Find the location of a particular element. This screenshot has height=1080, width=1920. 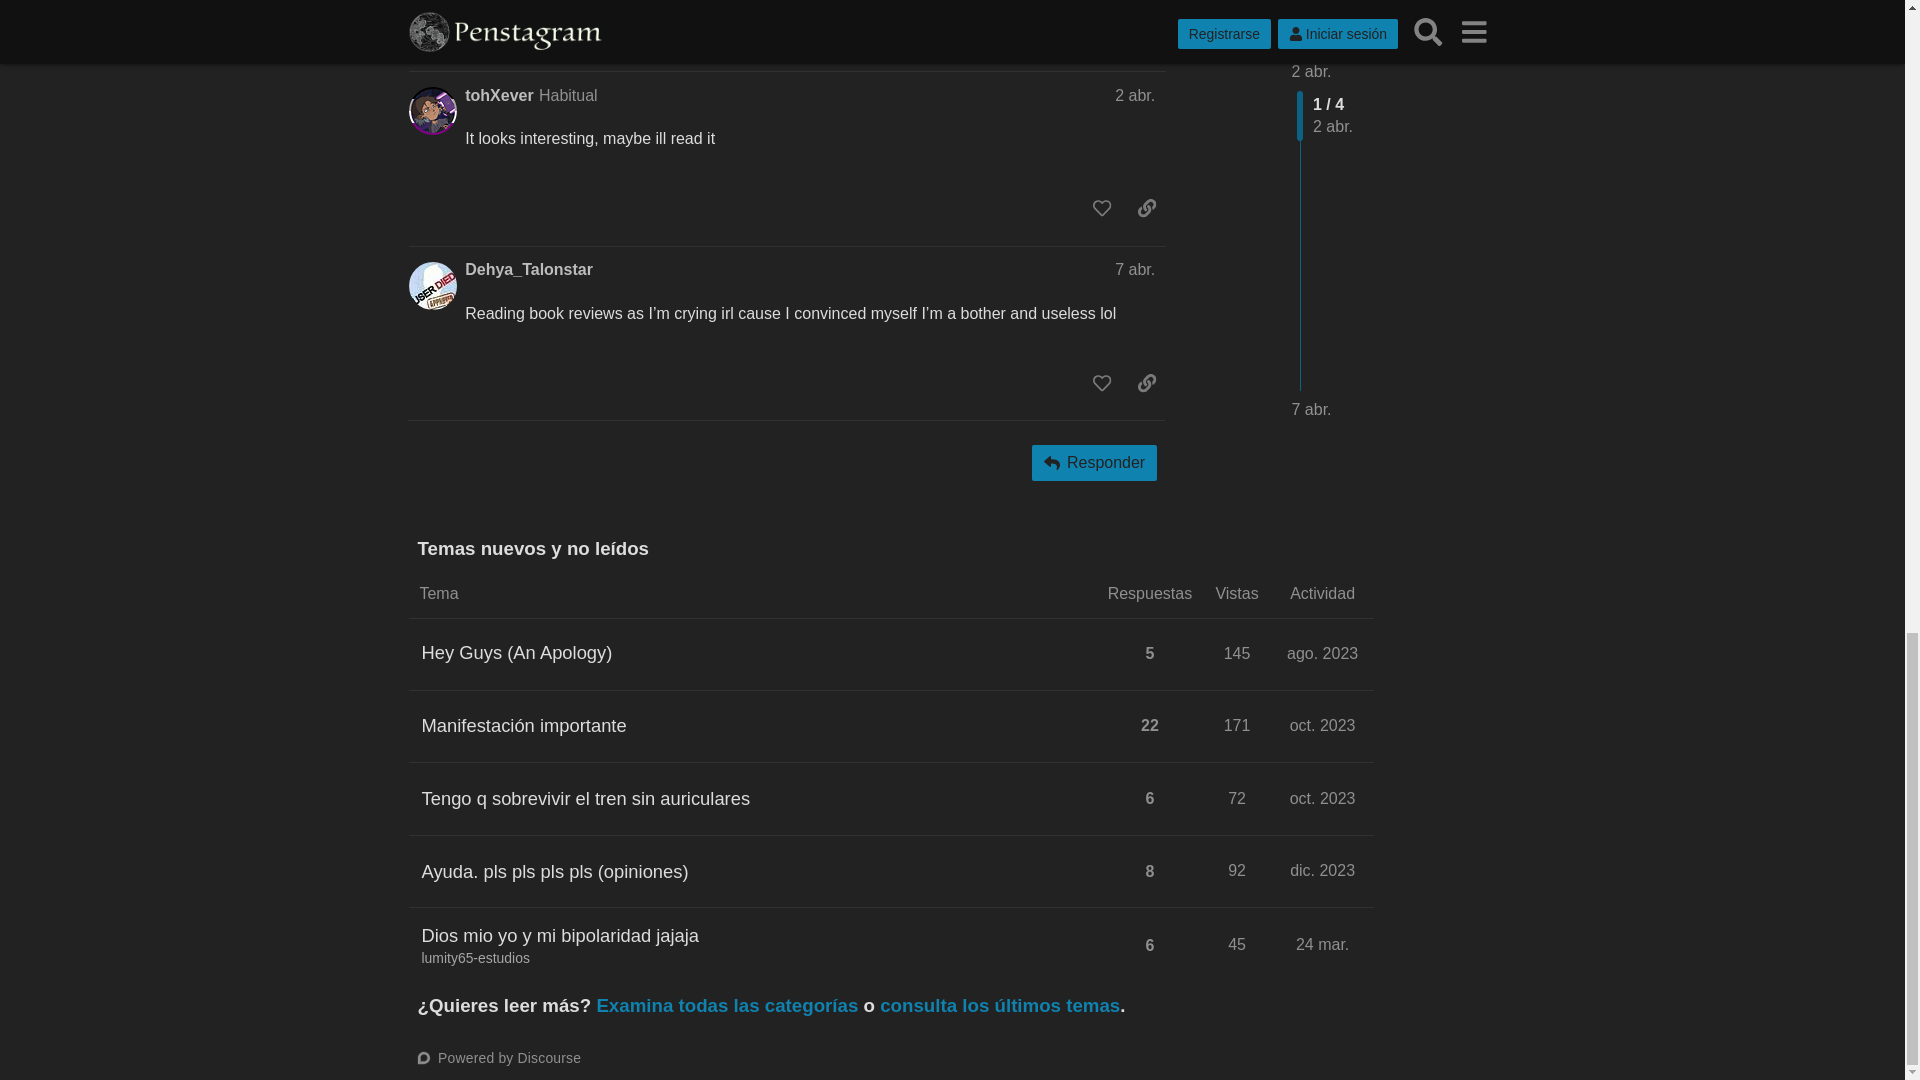

tohXever is located at coordinates (498, 96).